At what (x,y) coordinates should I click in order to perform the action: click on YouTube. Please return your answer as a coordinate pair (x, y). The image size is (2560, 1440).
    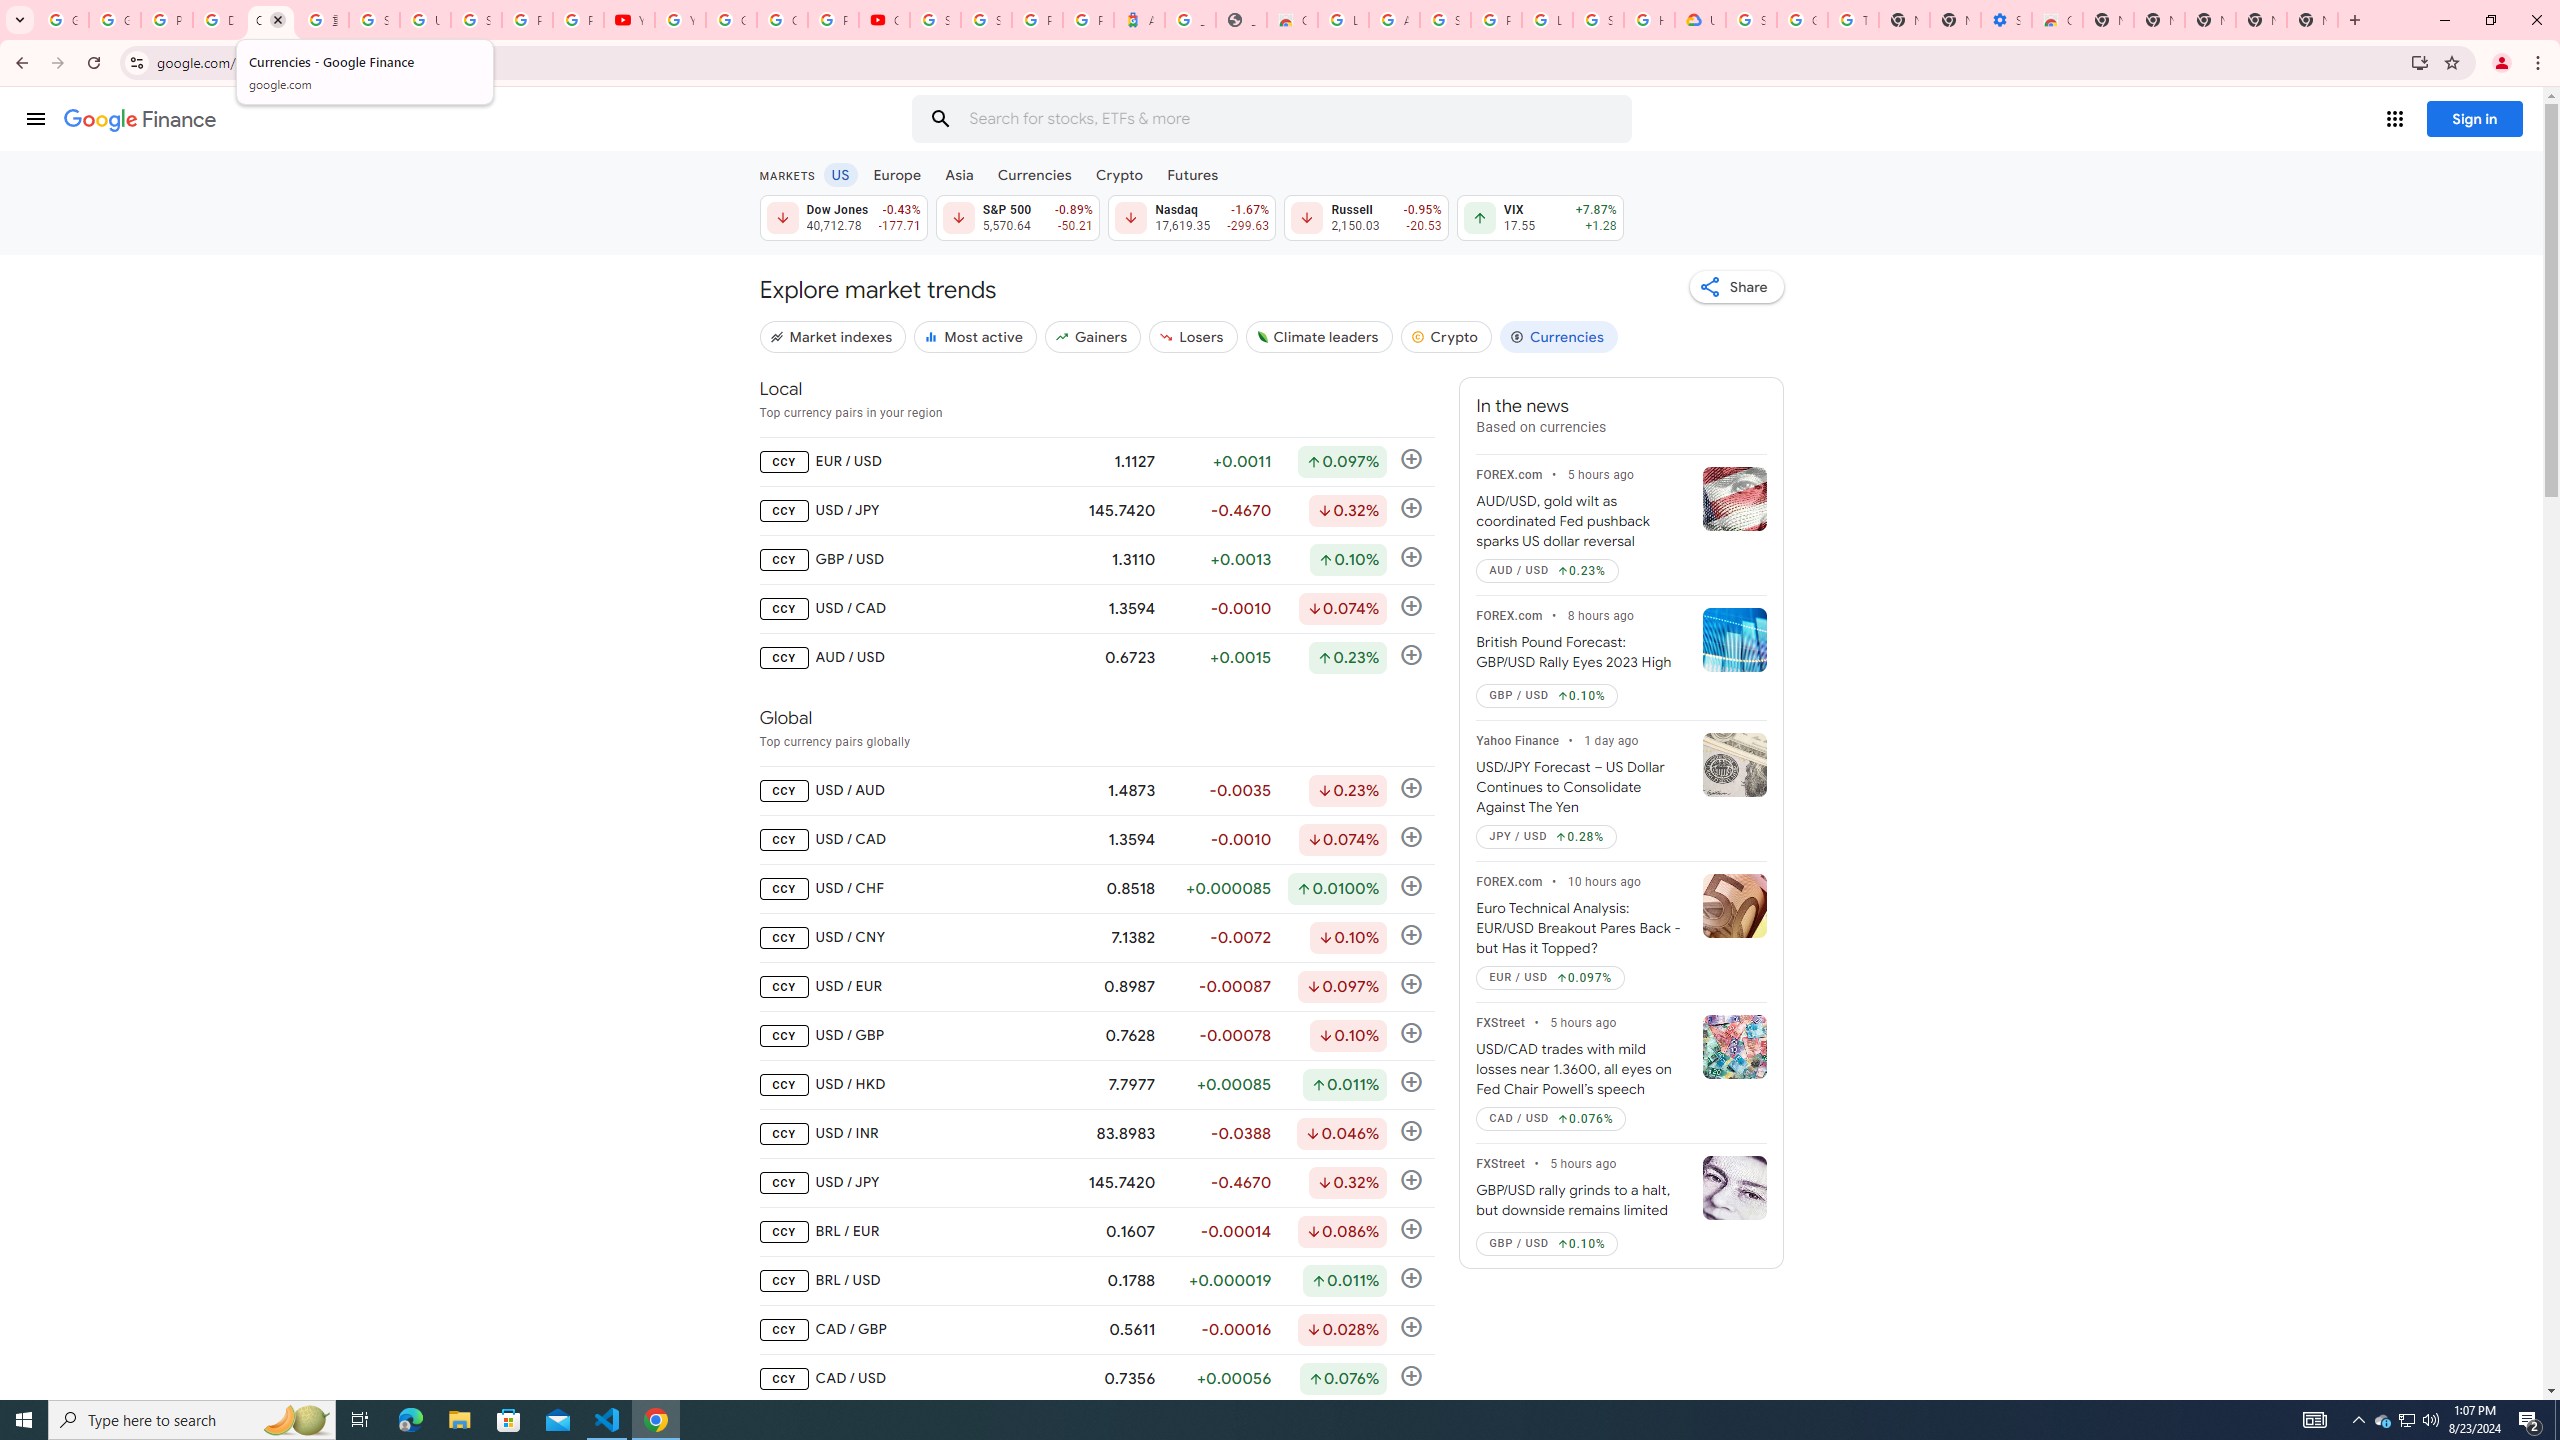
    Looking at the image, I should click on (628, 20).